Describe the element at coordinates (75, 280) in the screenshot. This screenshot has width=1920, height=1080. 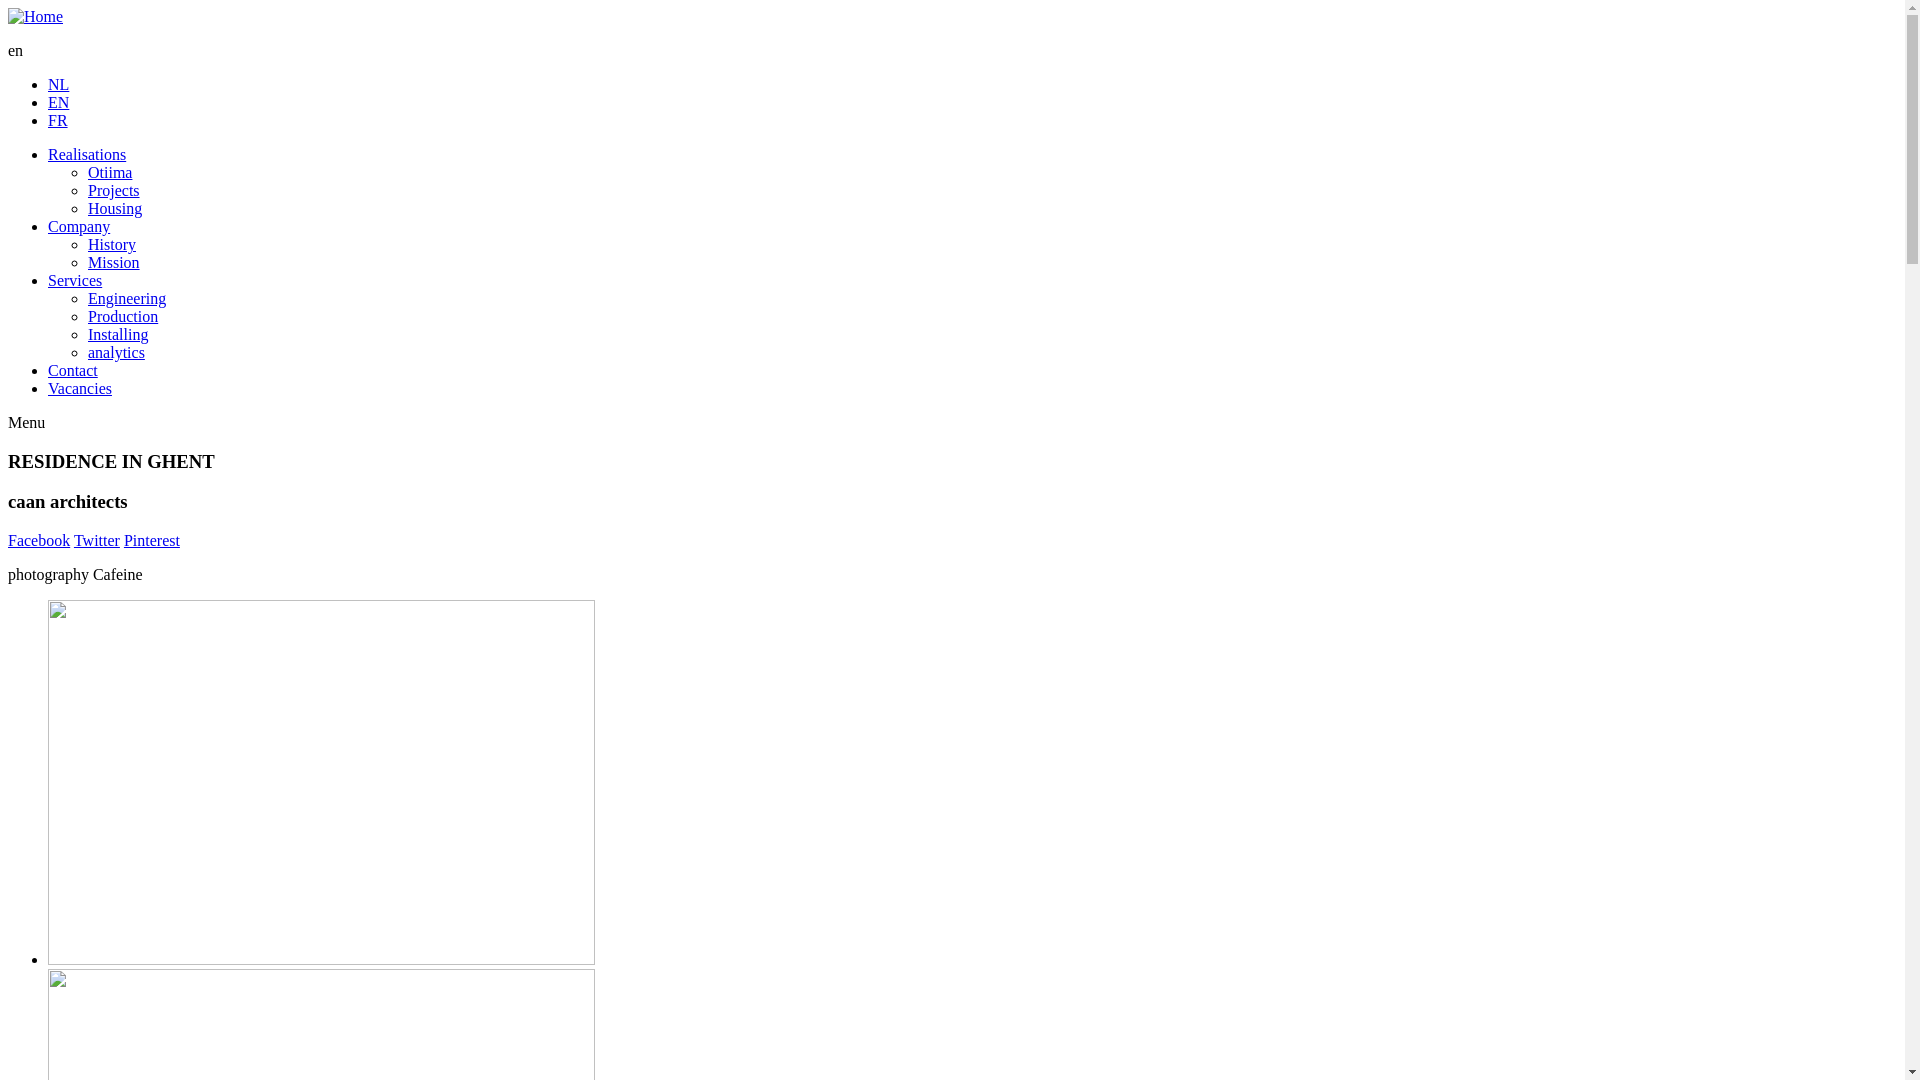
I see `Services` at that location.